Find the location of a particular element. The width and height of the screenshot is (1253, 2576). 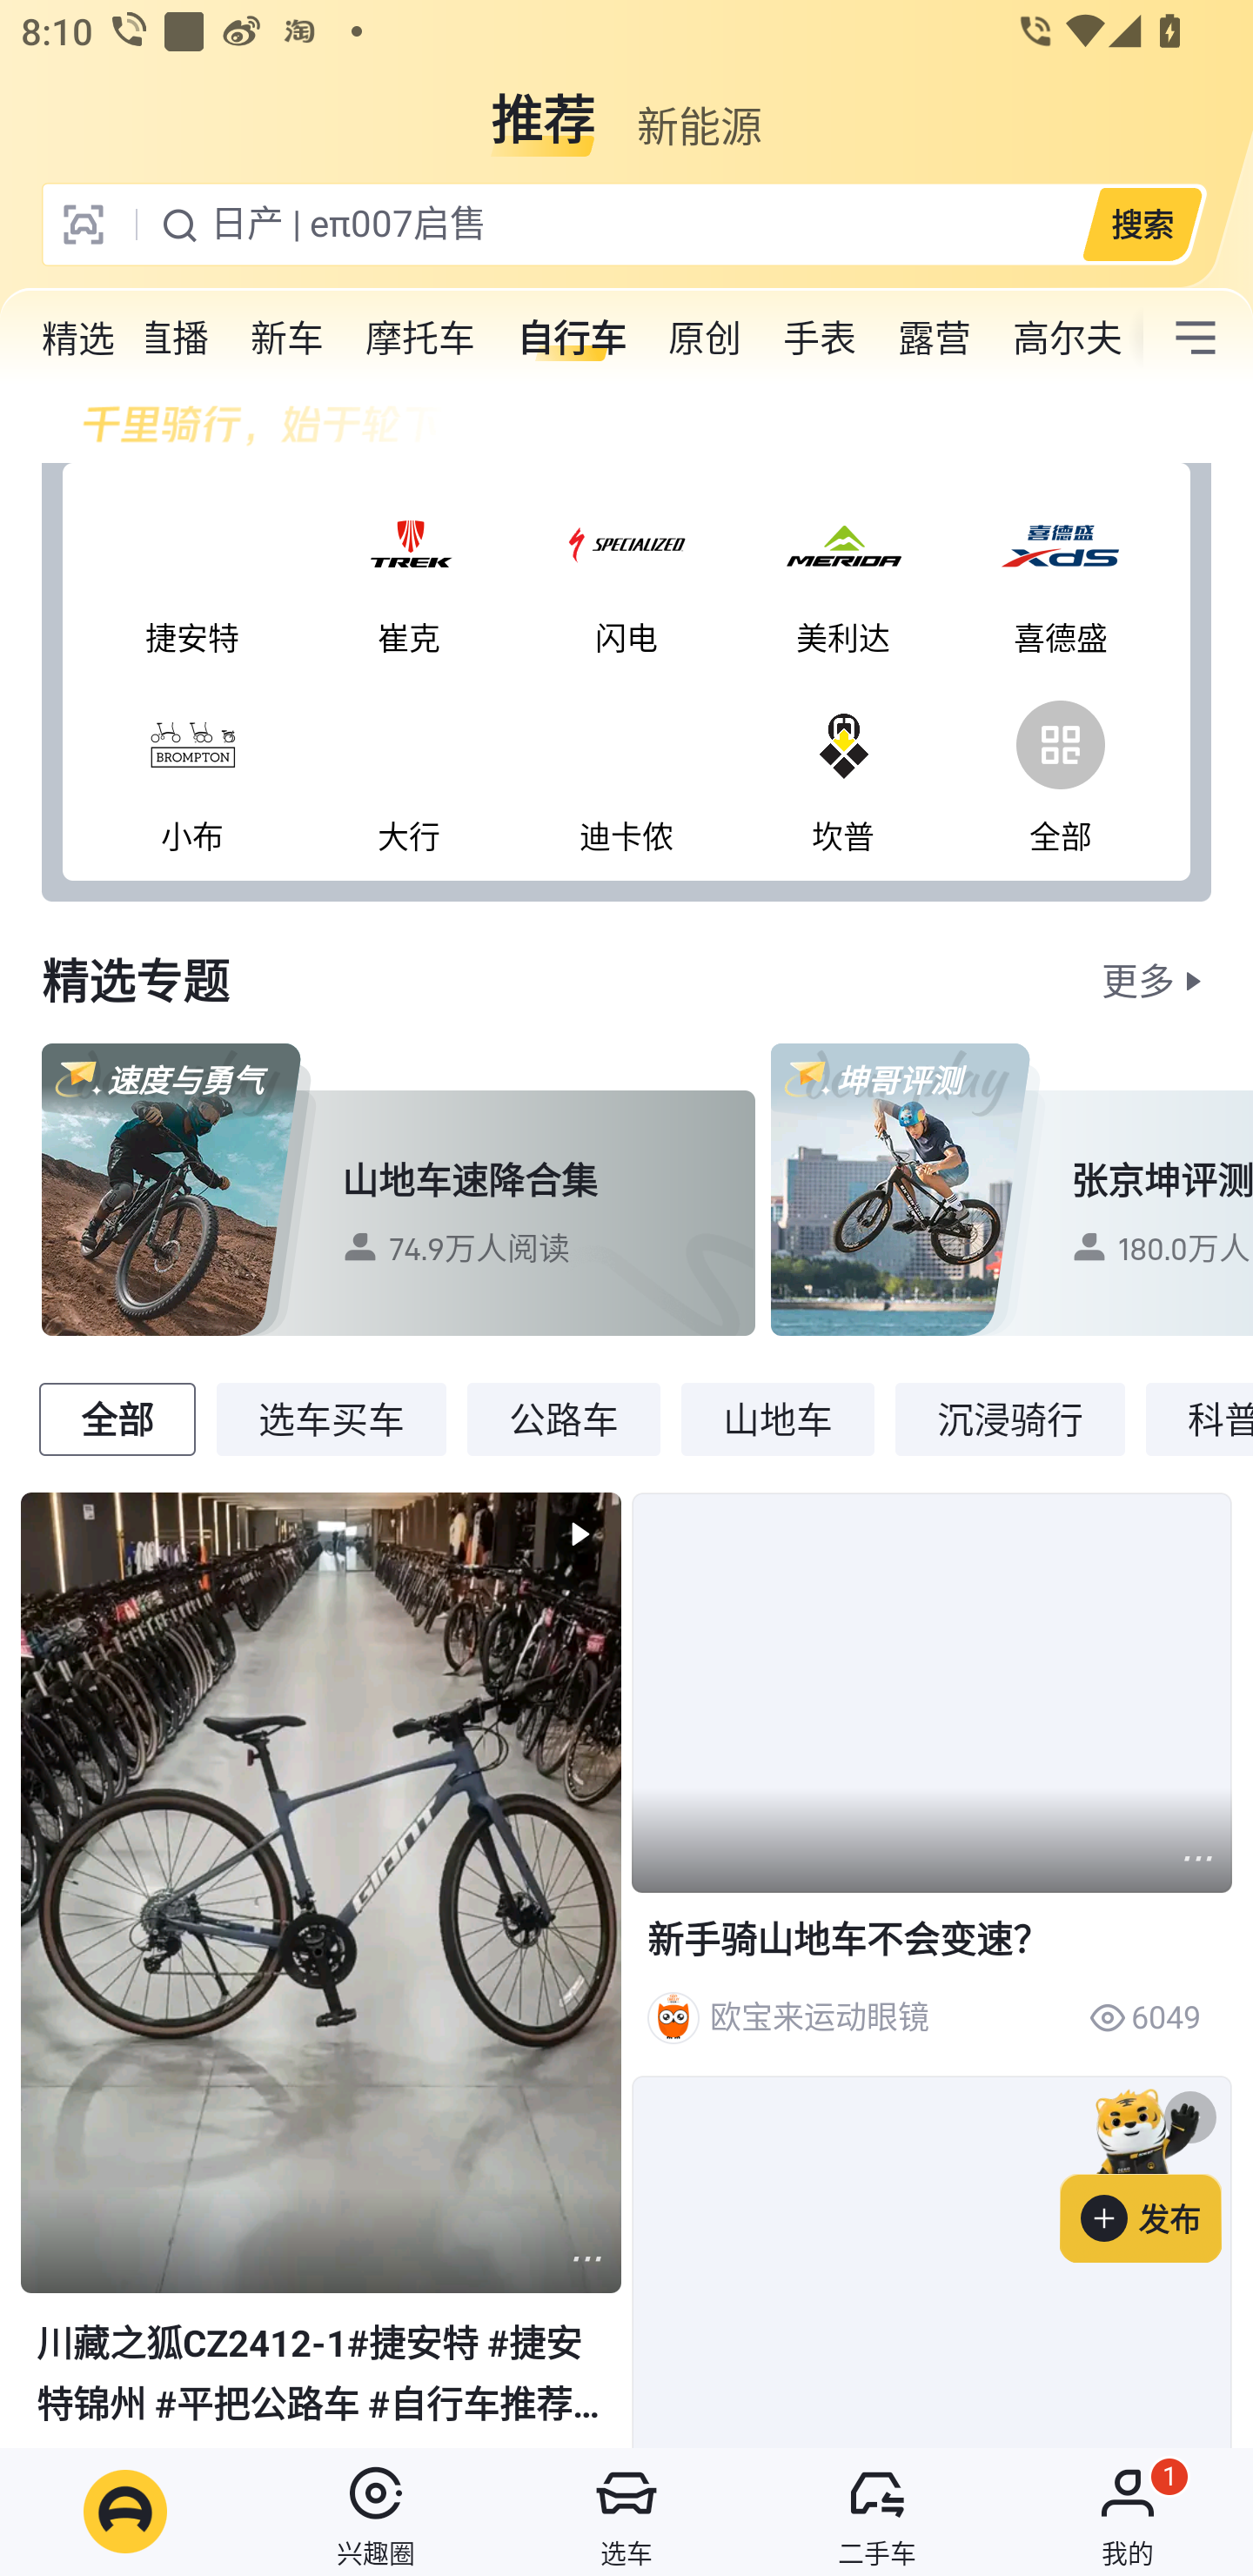

捷安特 is located at coordinates (191, 573).